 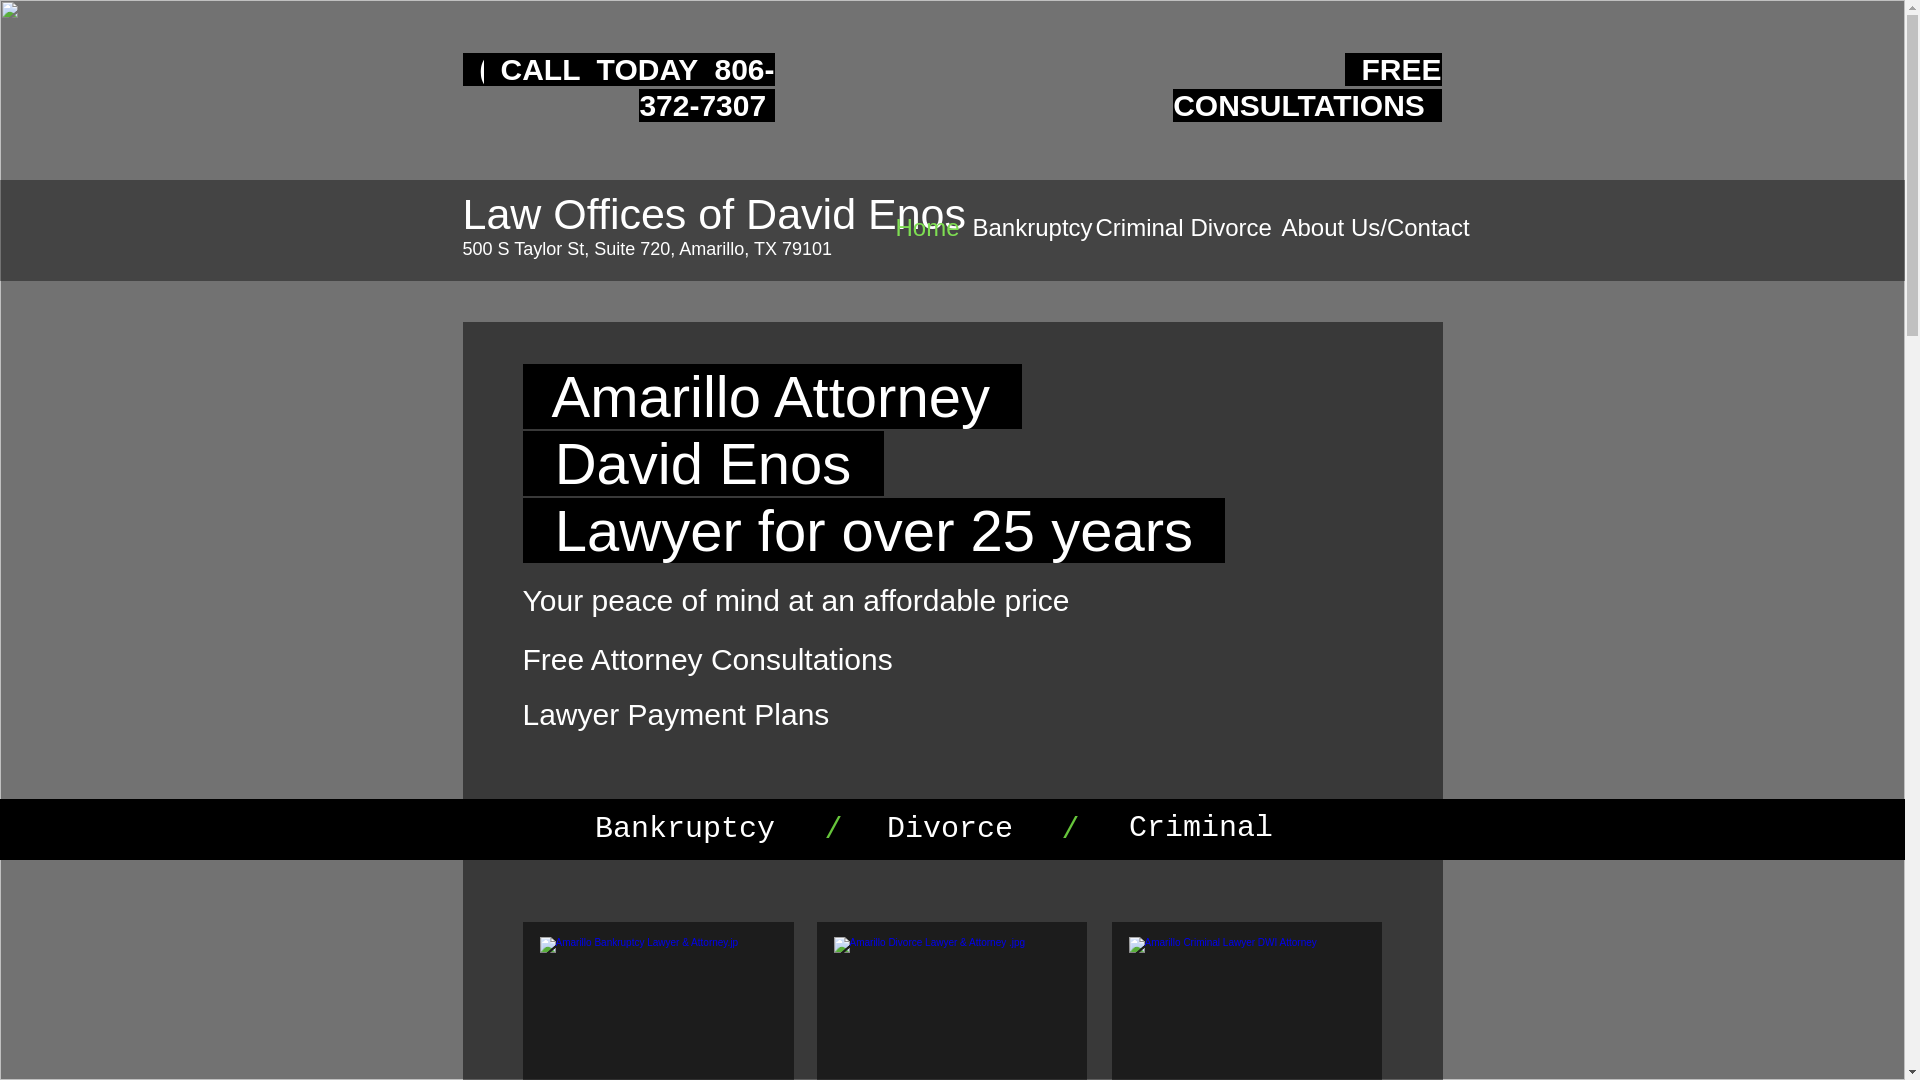 I want to click on Home, so click(x=918, y=228).